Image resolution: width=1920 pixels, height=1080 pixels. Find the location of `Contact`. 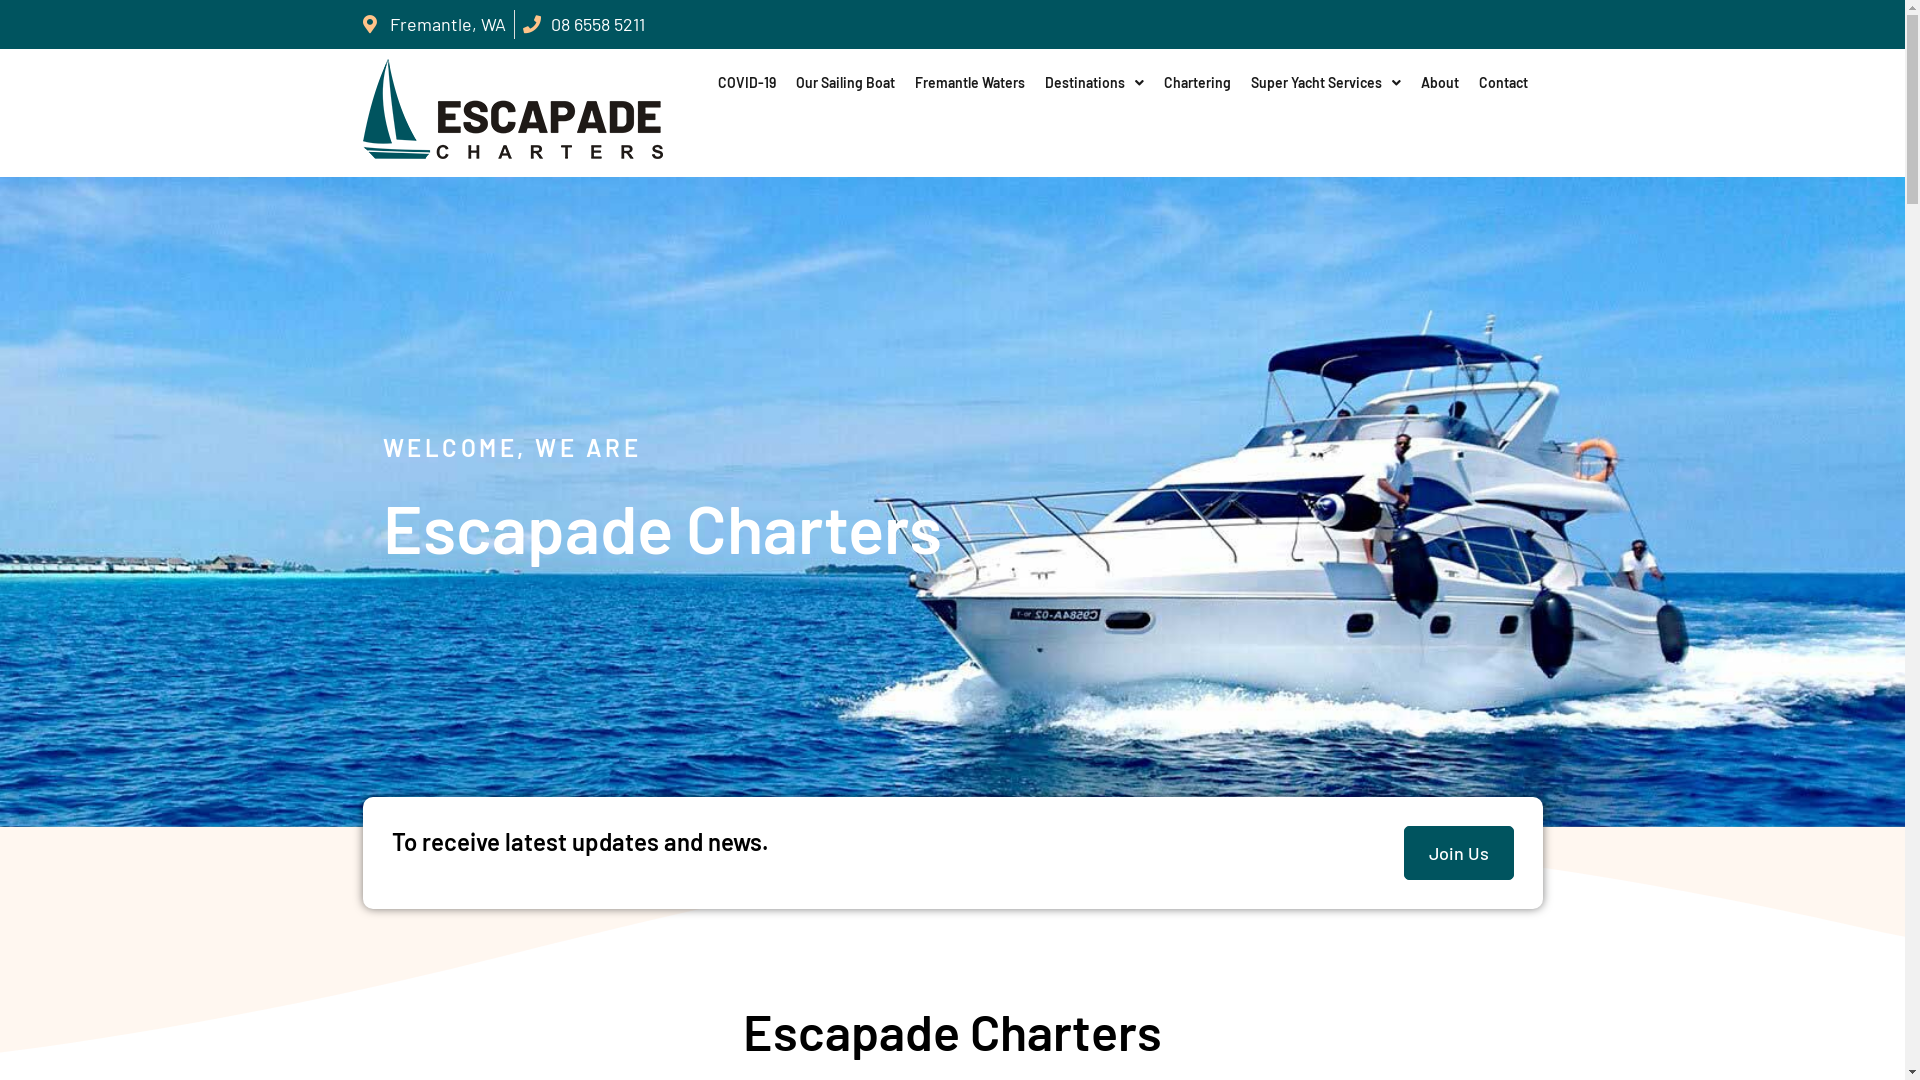

Contact is located at coordinates (1504, 83).